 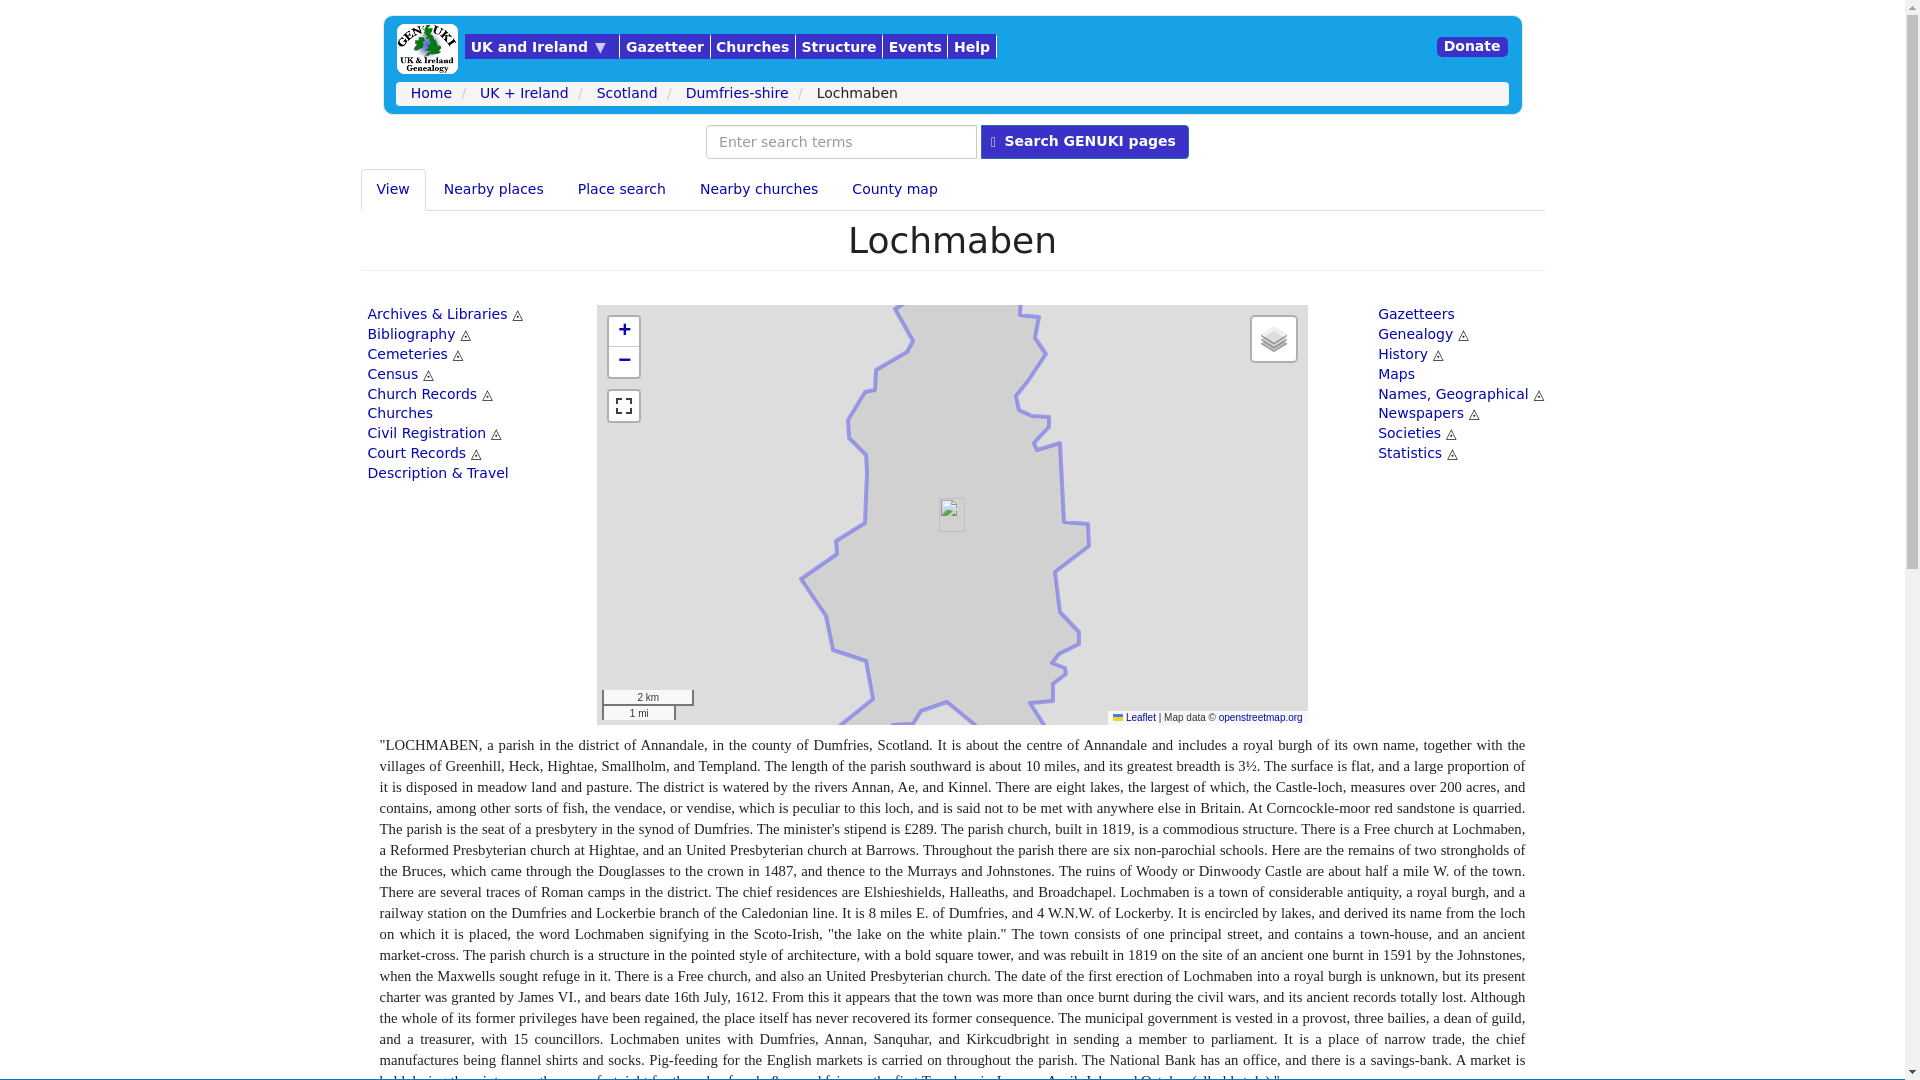 What do you see at coordinates (428, 48) in the screenshot?
I see `Home` at bounding box center [428, 48].